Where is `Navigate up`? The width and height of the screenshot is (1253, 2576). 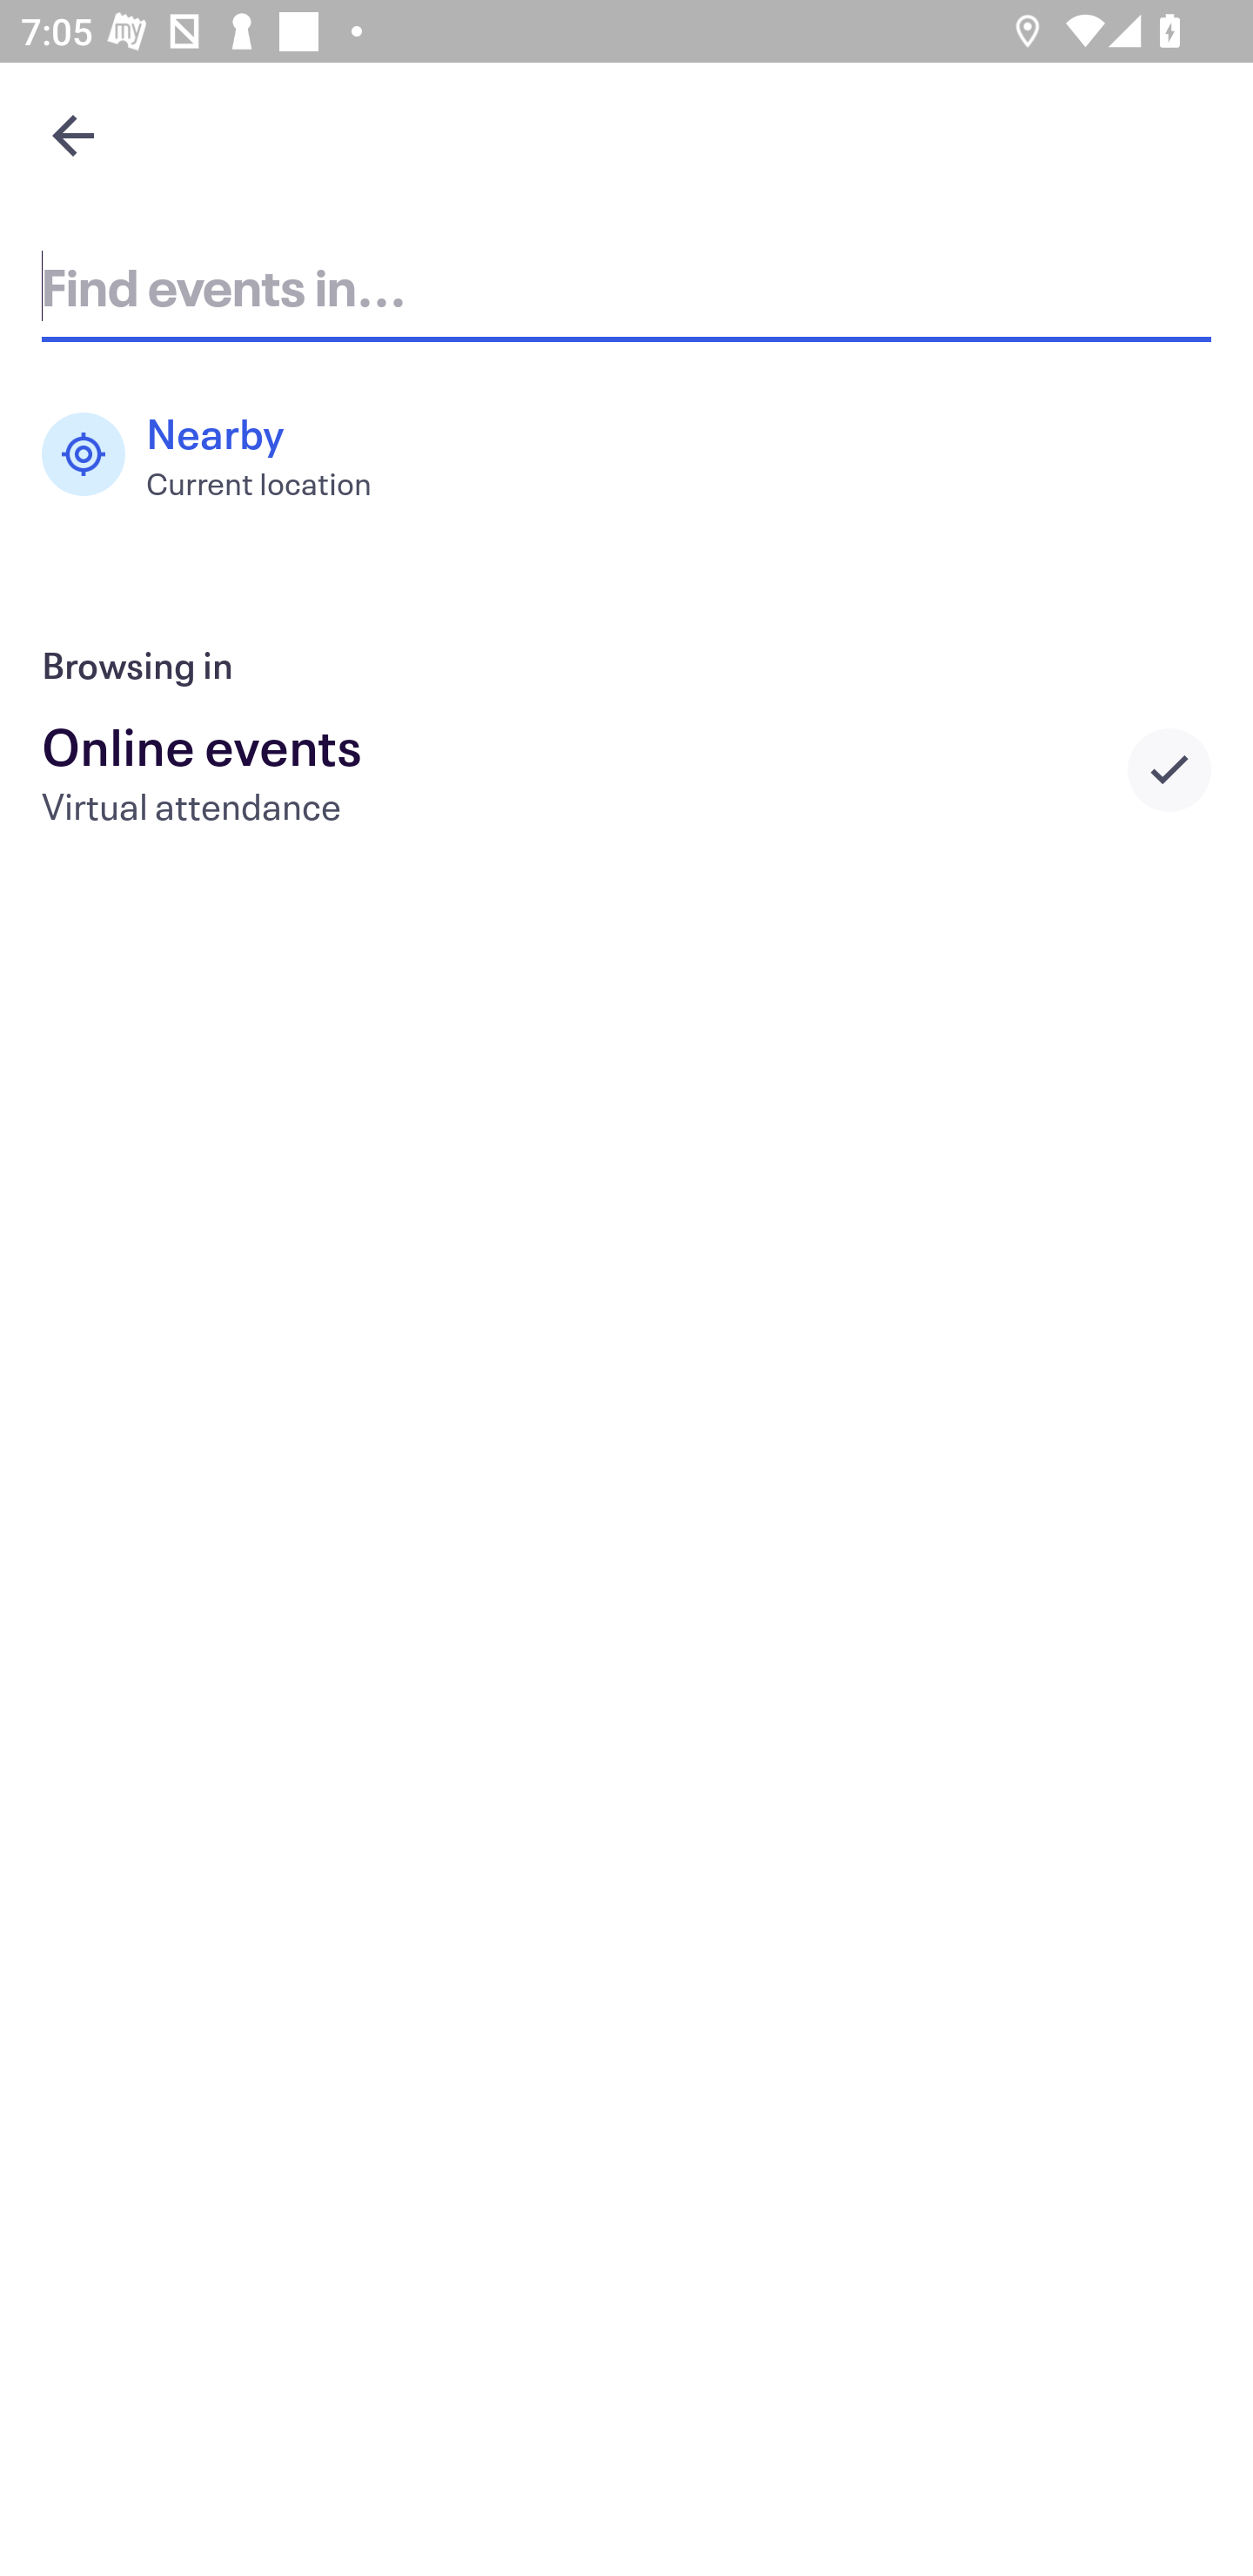
Navigate up is located at coordinates (73, 135).